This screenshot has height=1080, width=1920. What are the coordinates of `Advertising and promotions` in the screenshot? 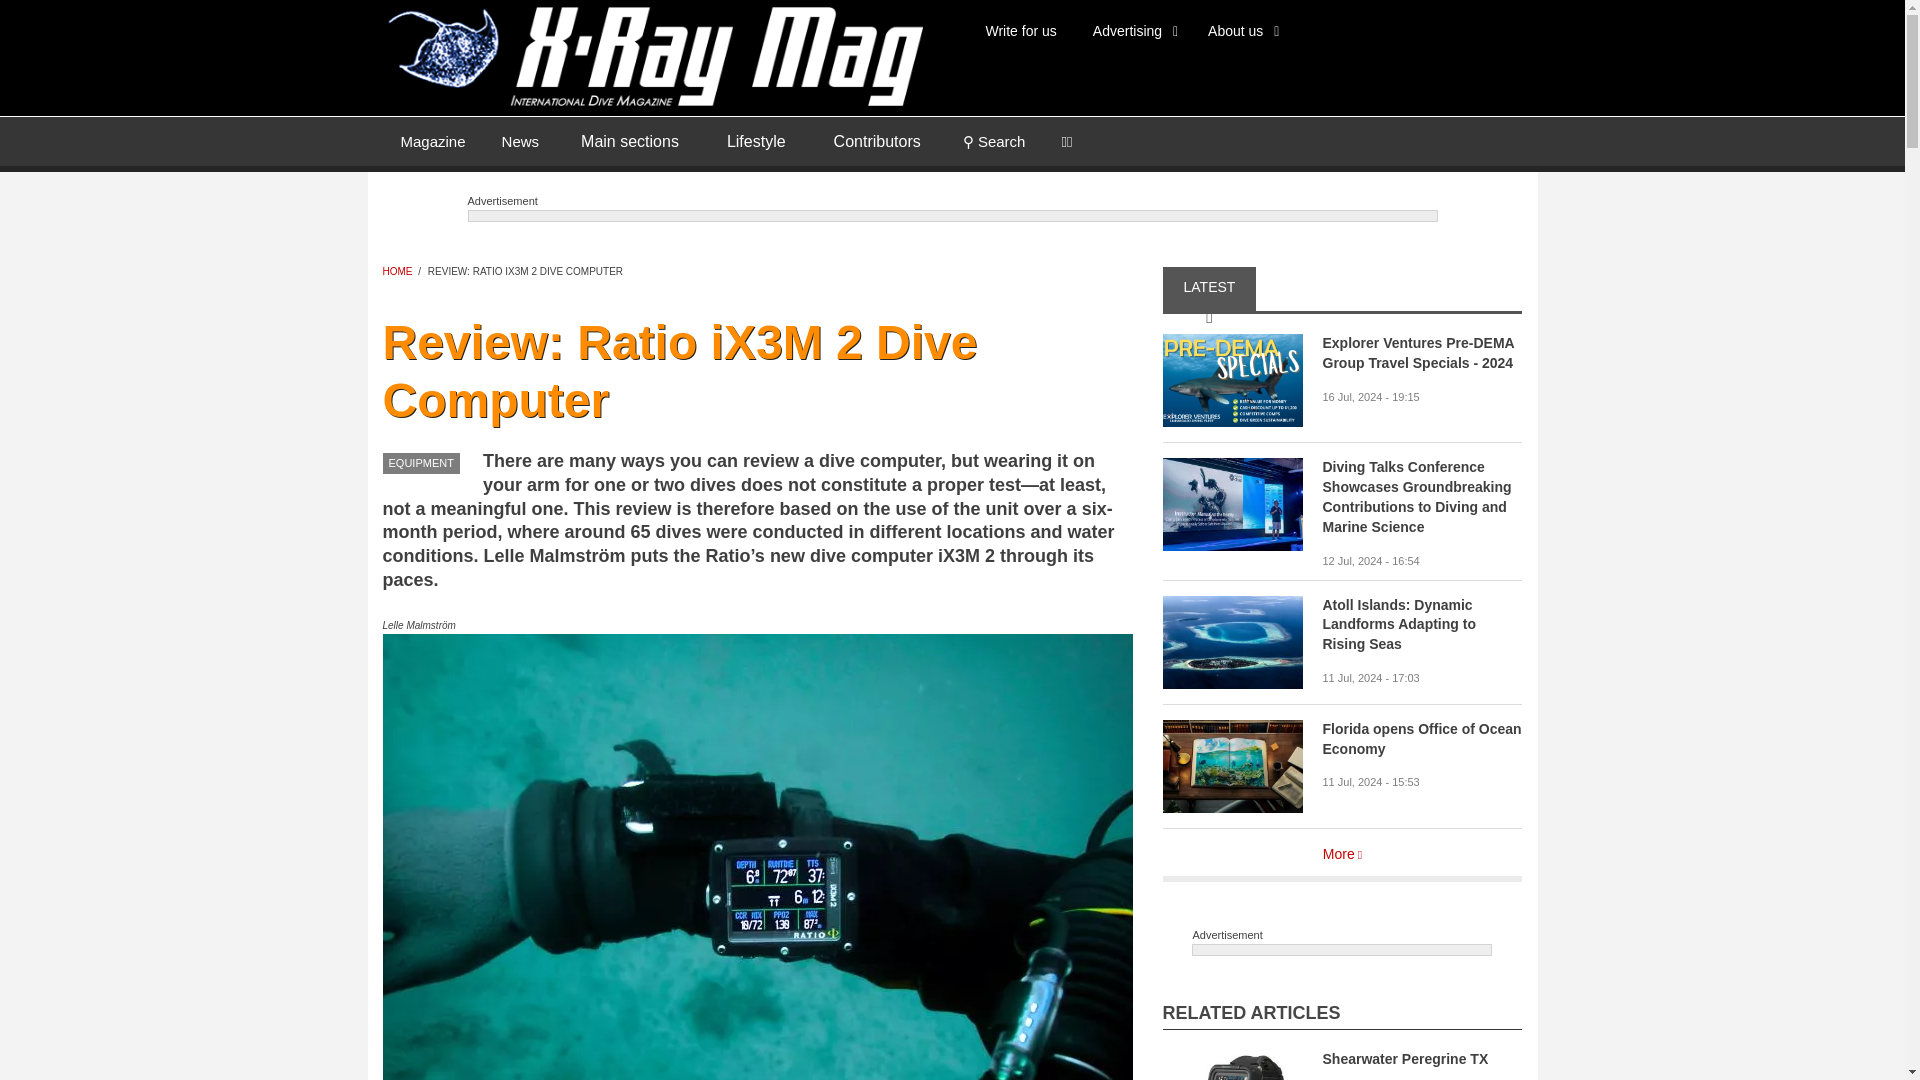 It's located at (1132, 30).